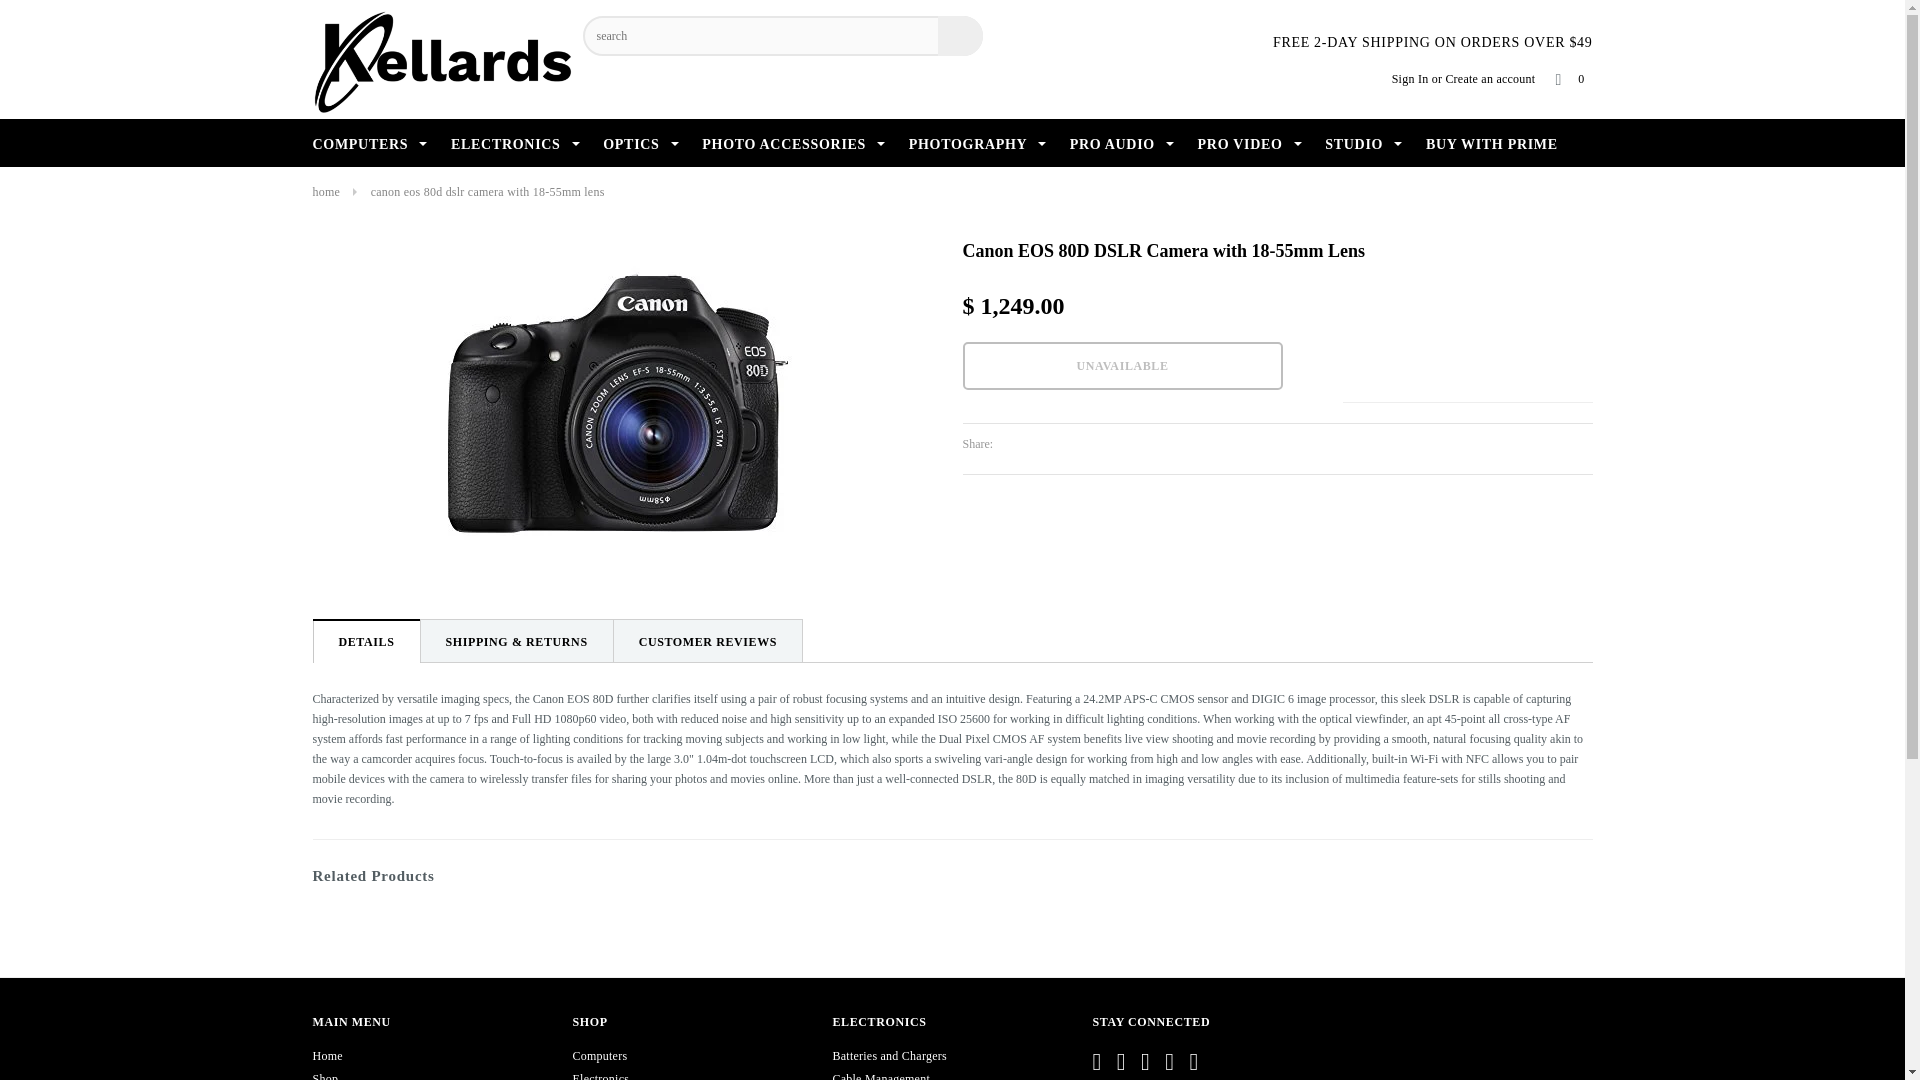 The height and width of the screenshot is (1080, 1920). I want to click on ELECTRONICS, so click(515, 145).